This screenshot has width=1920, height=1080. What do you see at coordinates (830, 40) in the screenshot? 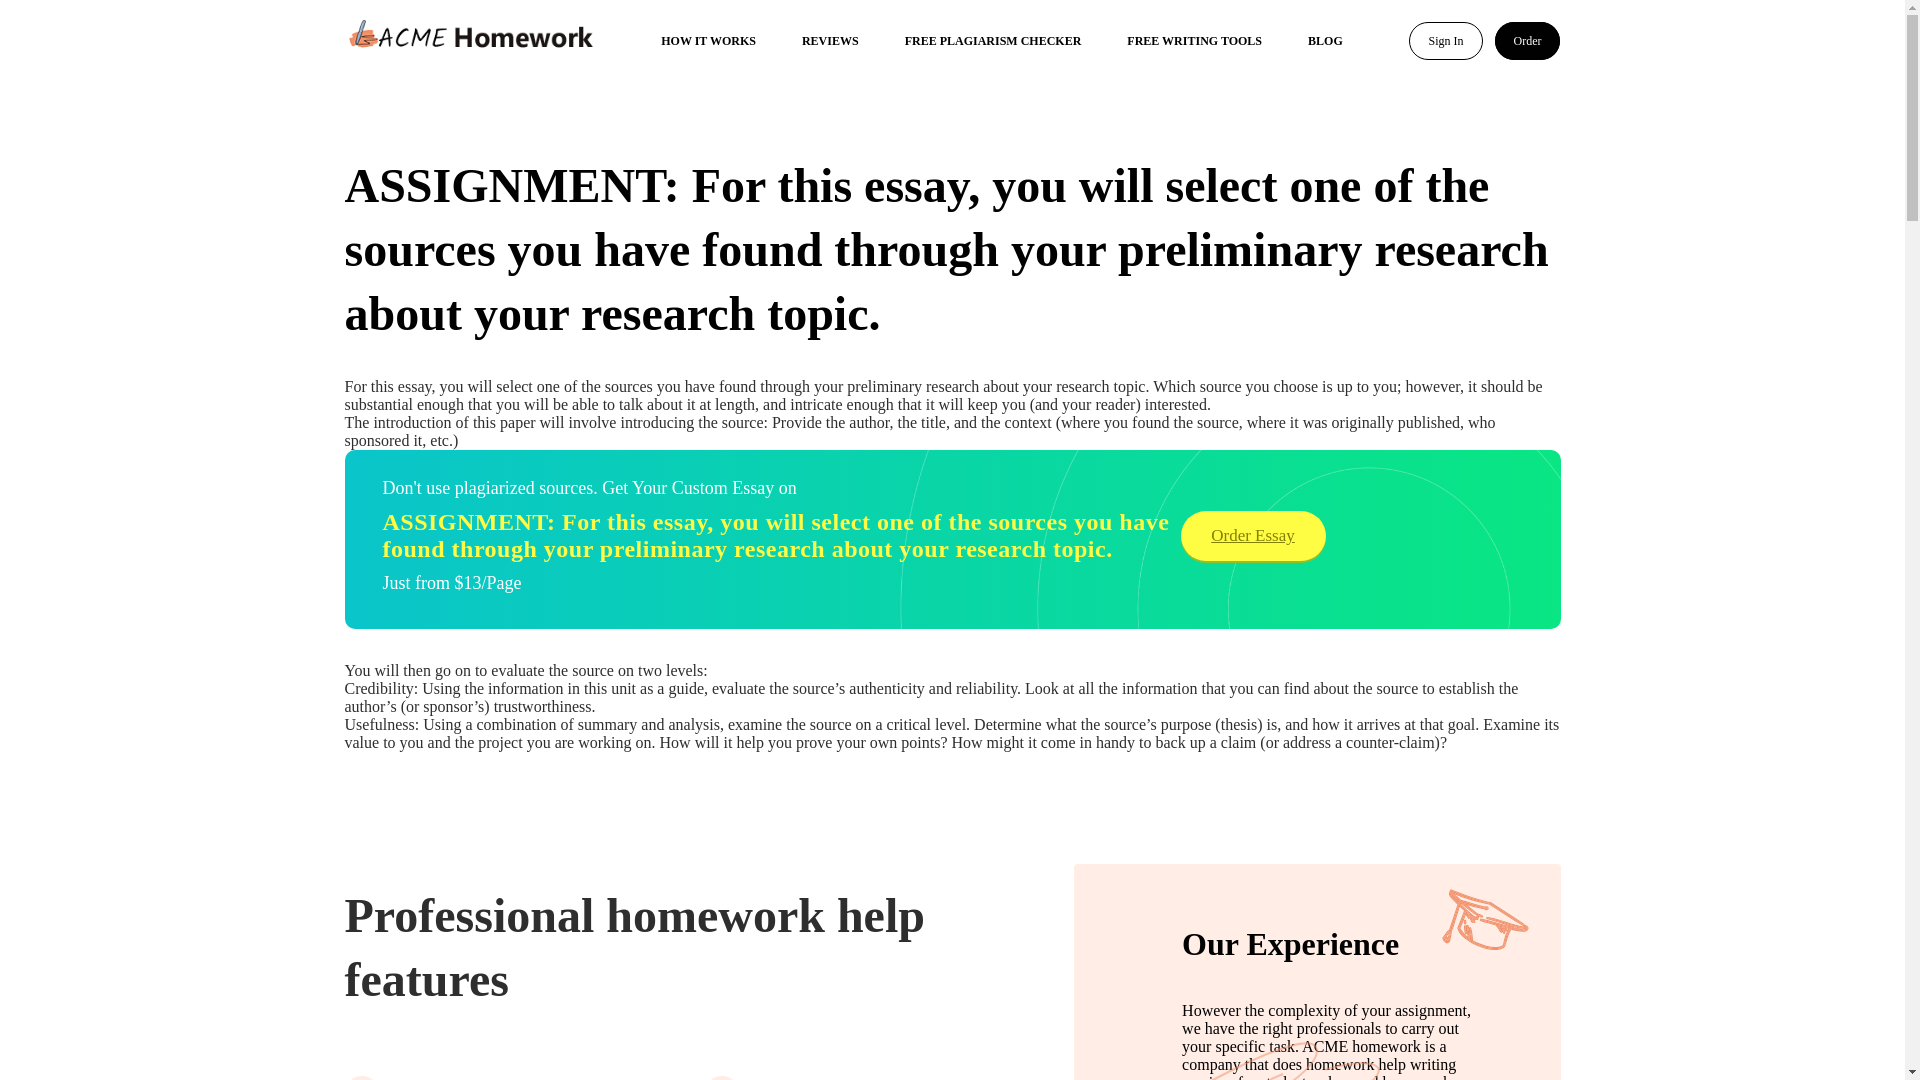
I see `REVIEWS` at bounding box center [830, 40].